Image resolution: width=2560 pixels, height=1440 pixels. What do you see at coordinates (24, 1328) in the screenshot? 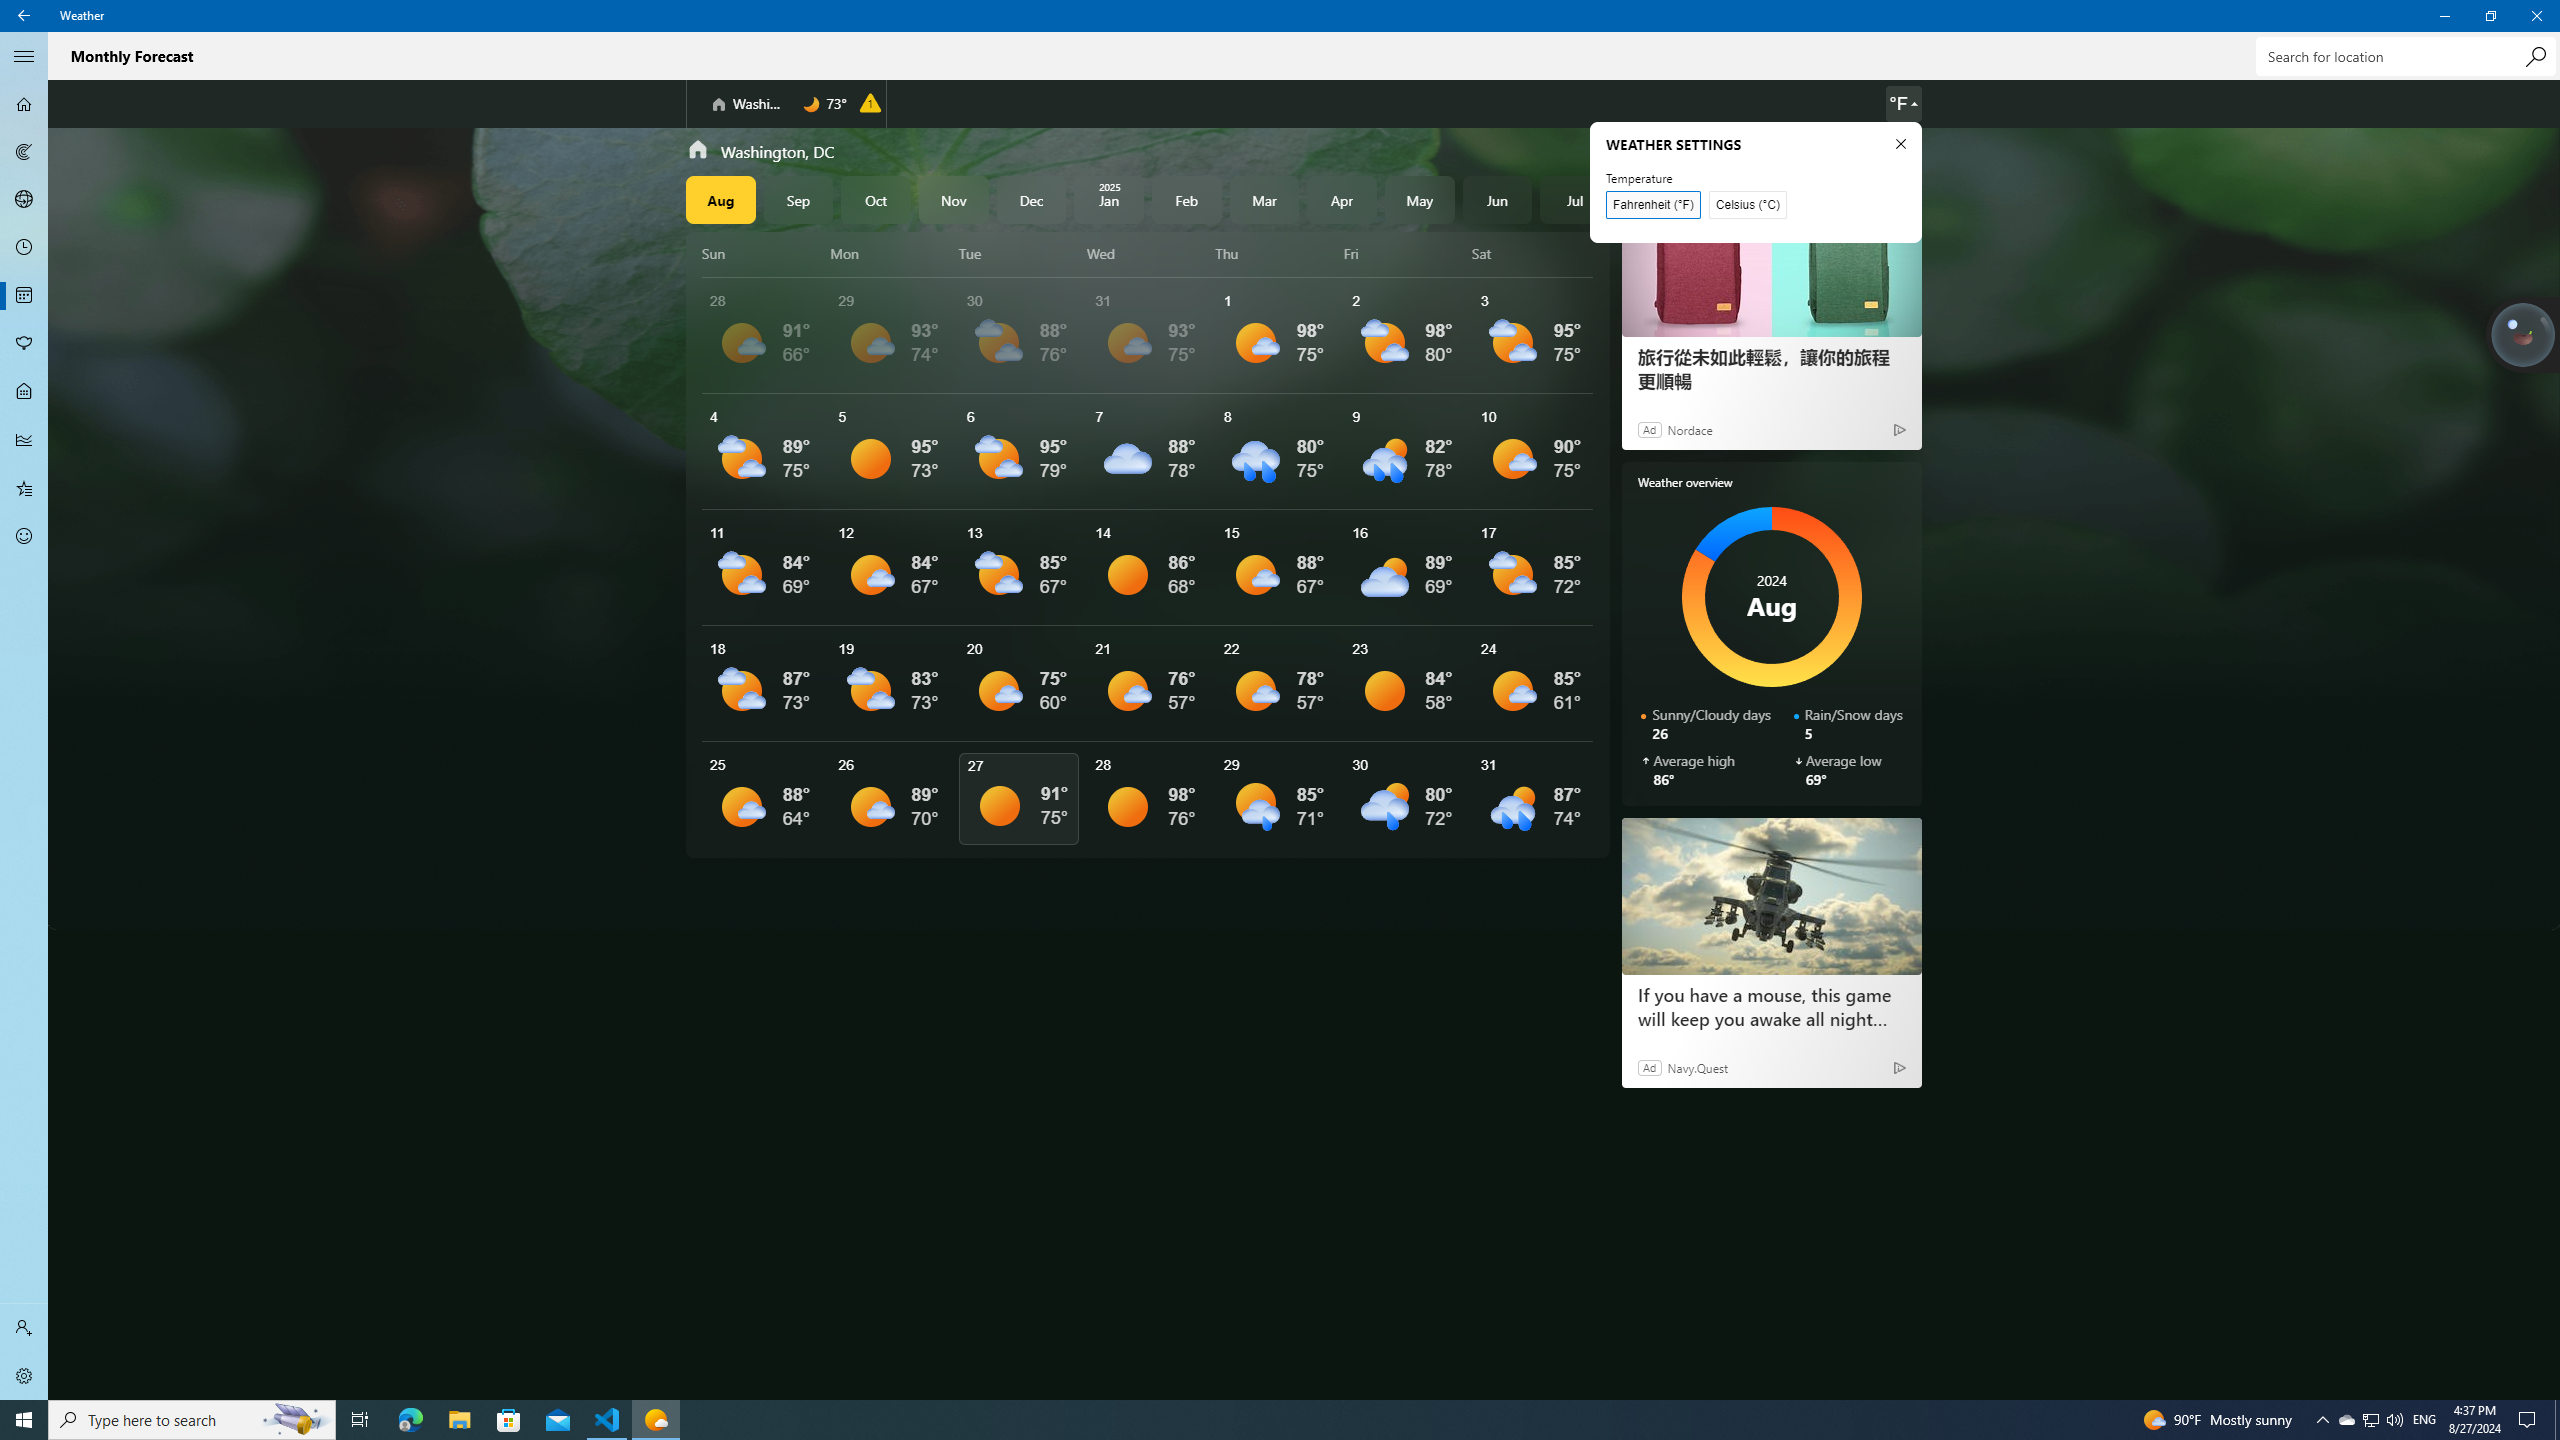
I see `Sign in` at bounding box center [24, 1328].